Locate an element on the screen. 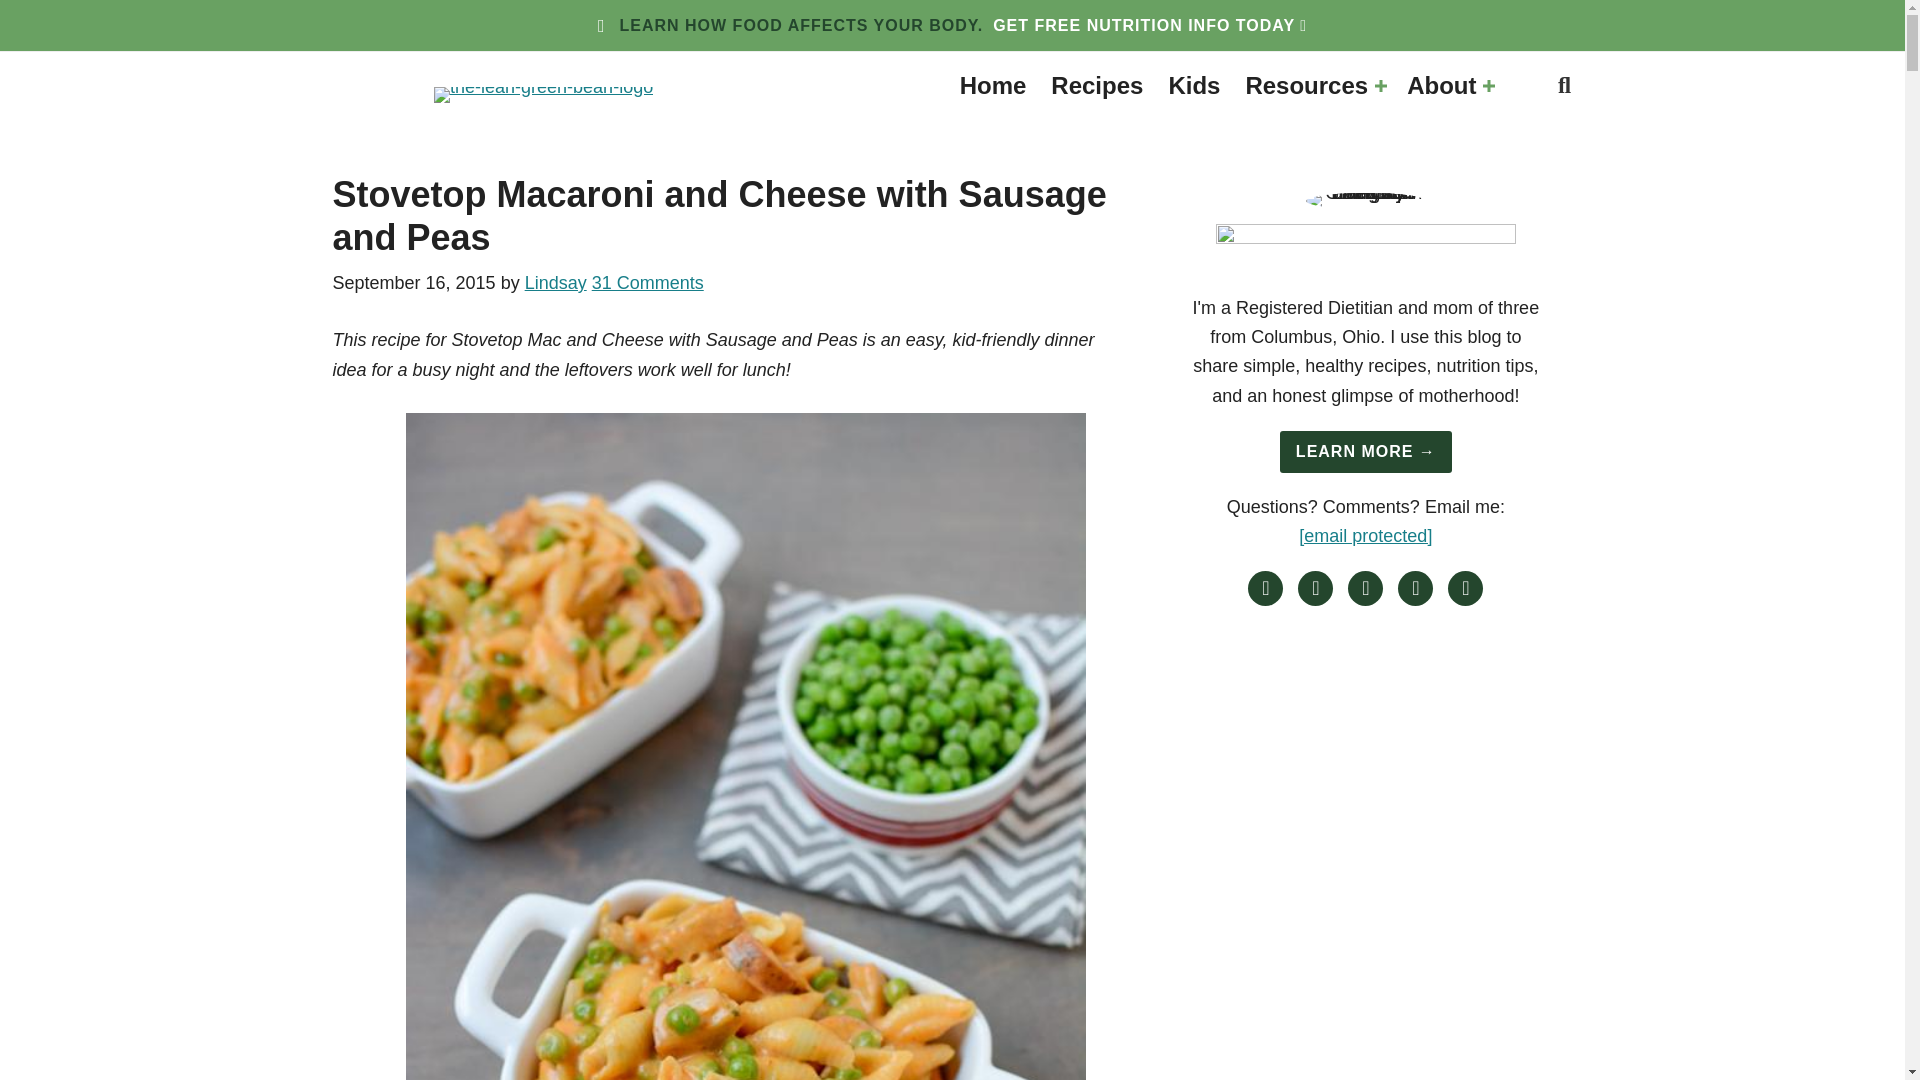 The image size is (1920, 1080). Resources is located at coordinates (1312, 86).